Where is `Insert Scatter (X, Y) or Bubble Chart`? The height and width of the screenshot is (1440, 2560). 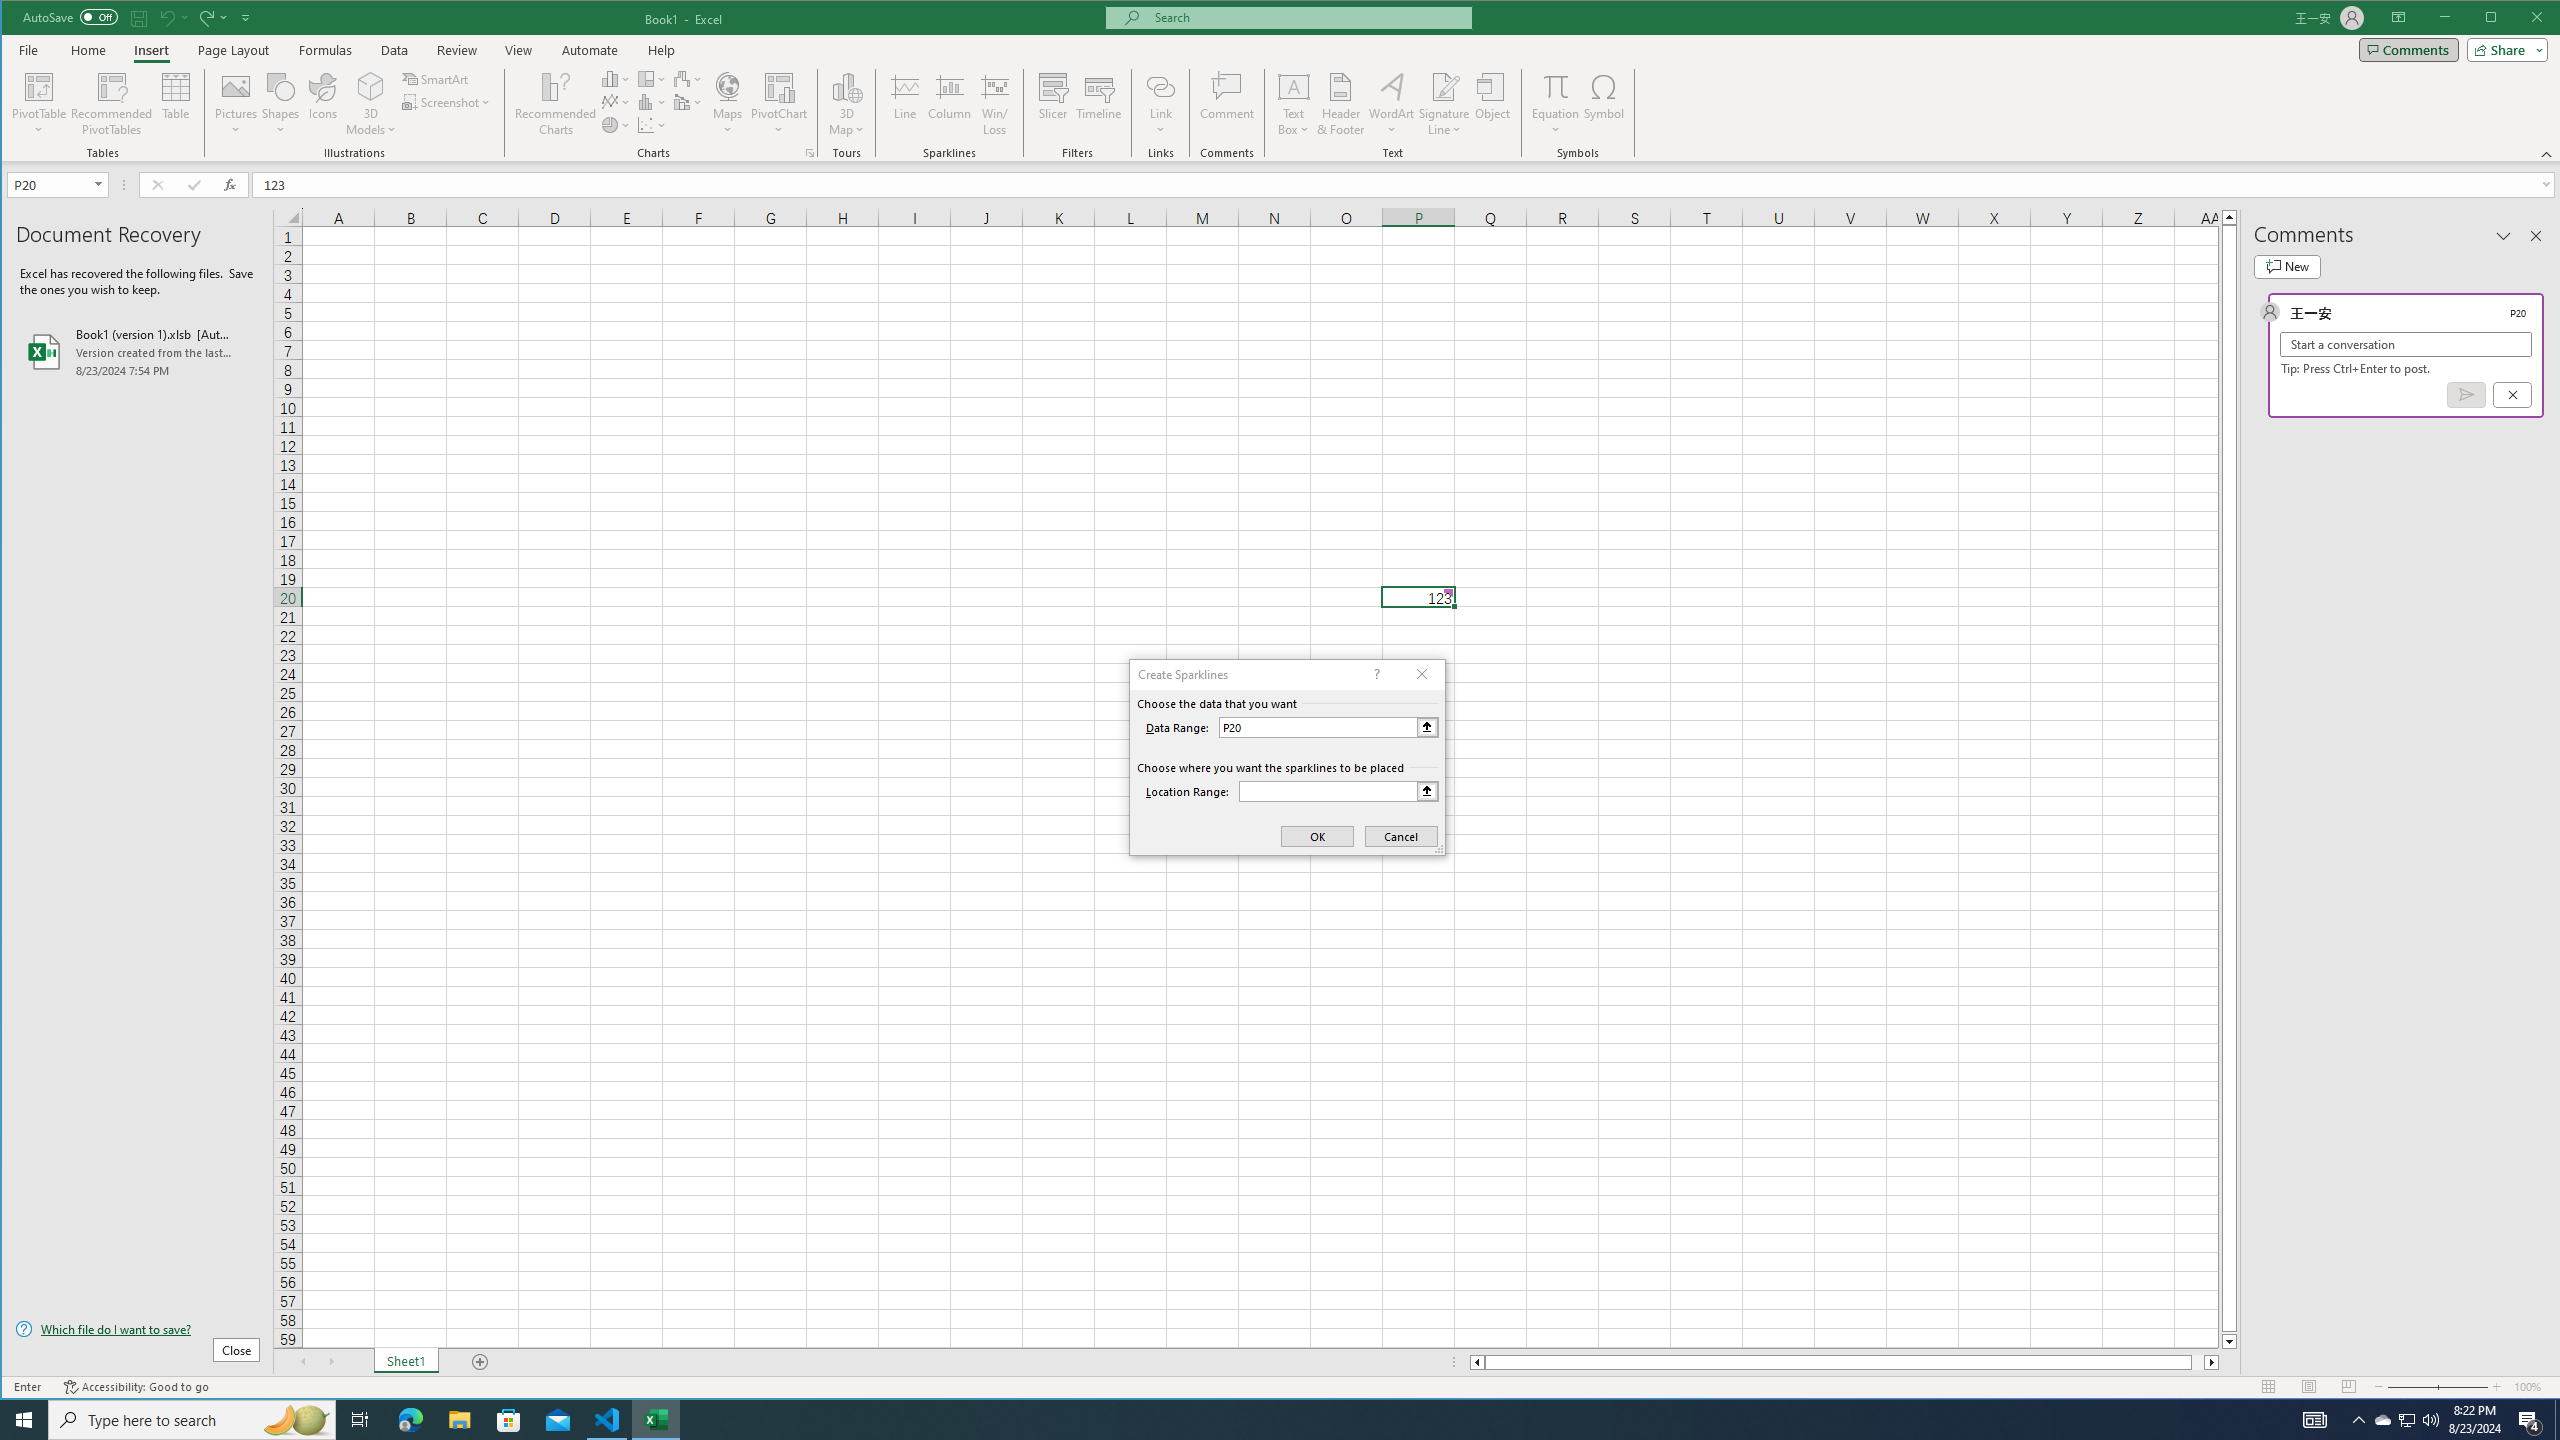
Insert Scatter (X, Y) or Bubble Chart is located at coordinates (652, 124).